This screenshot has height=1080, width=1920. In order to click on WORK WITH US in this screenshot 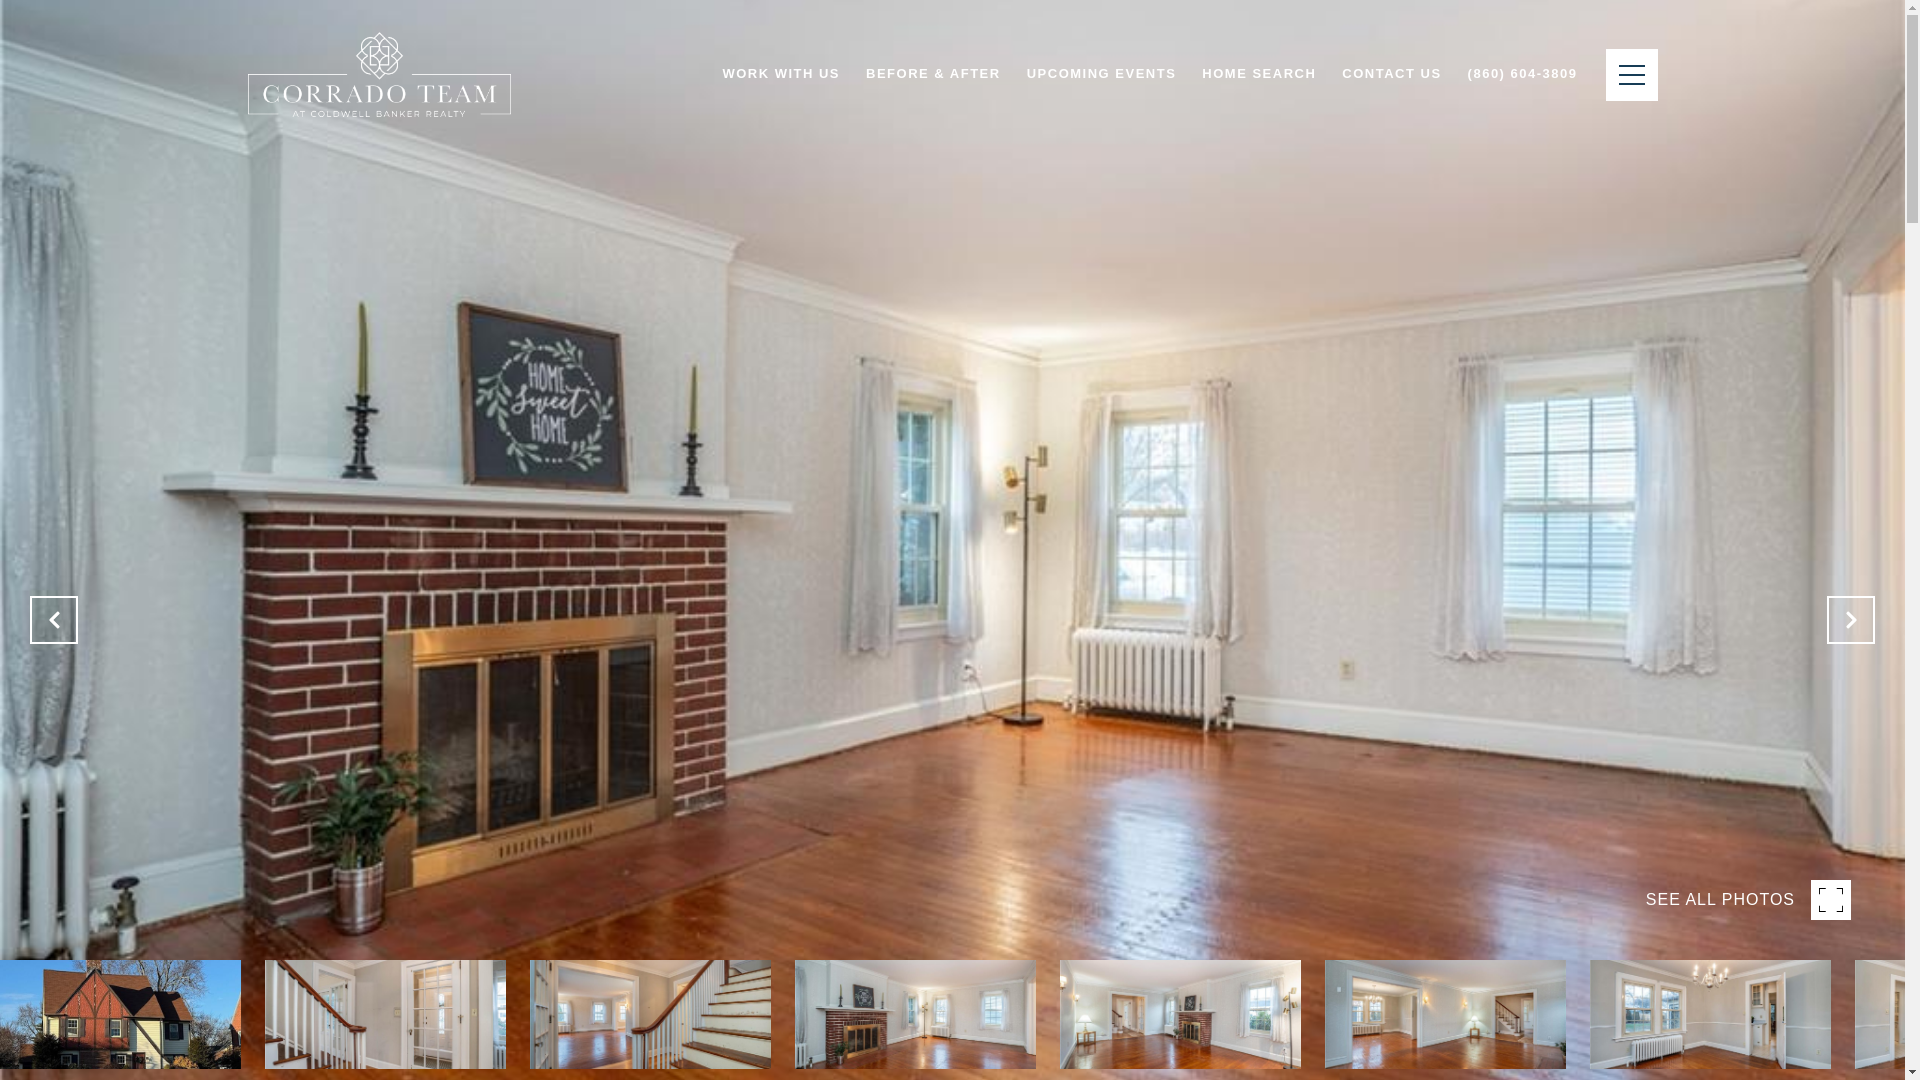, I will do `click(780, 74)`.